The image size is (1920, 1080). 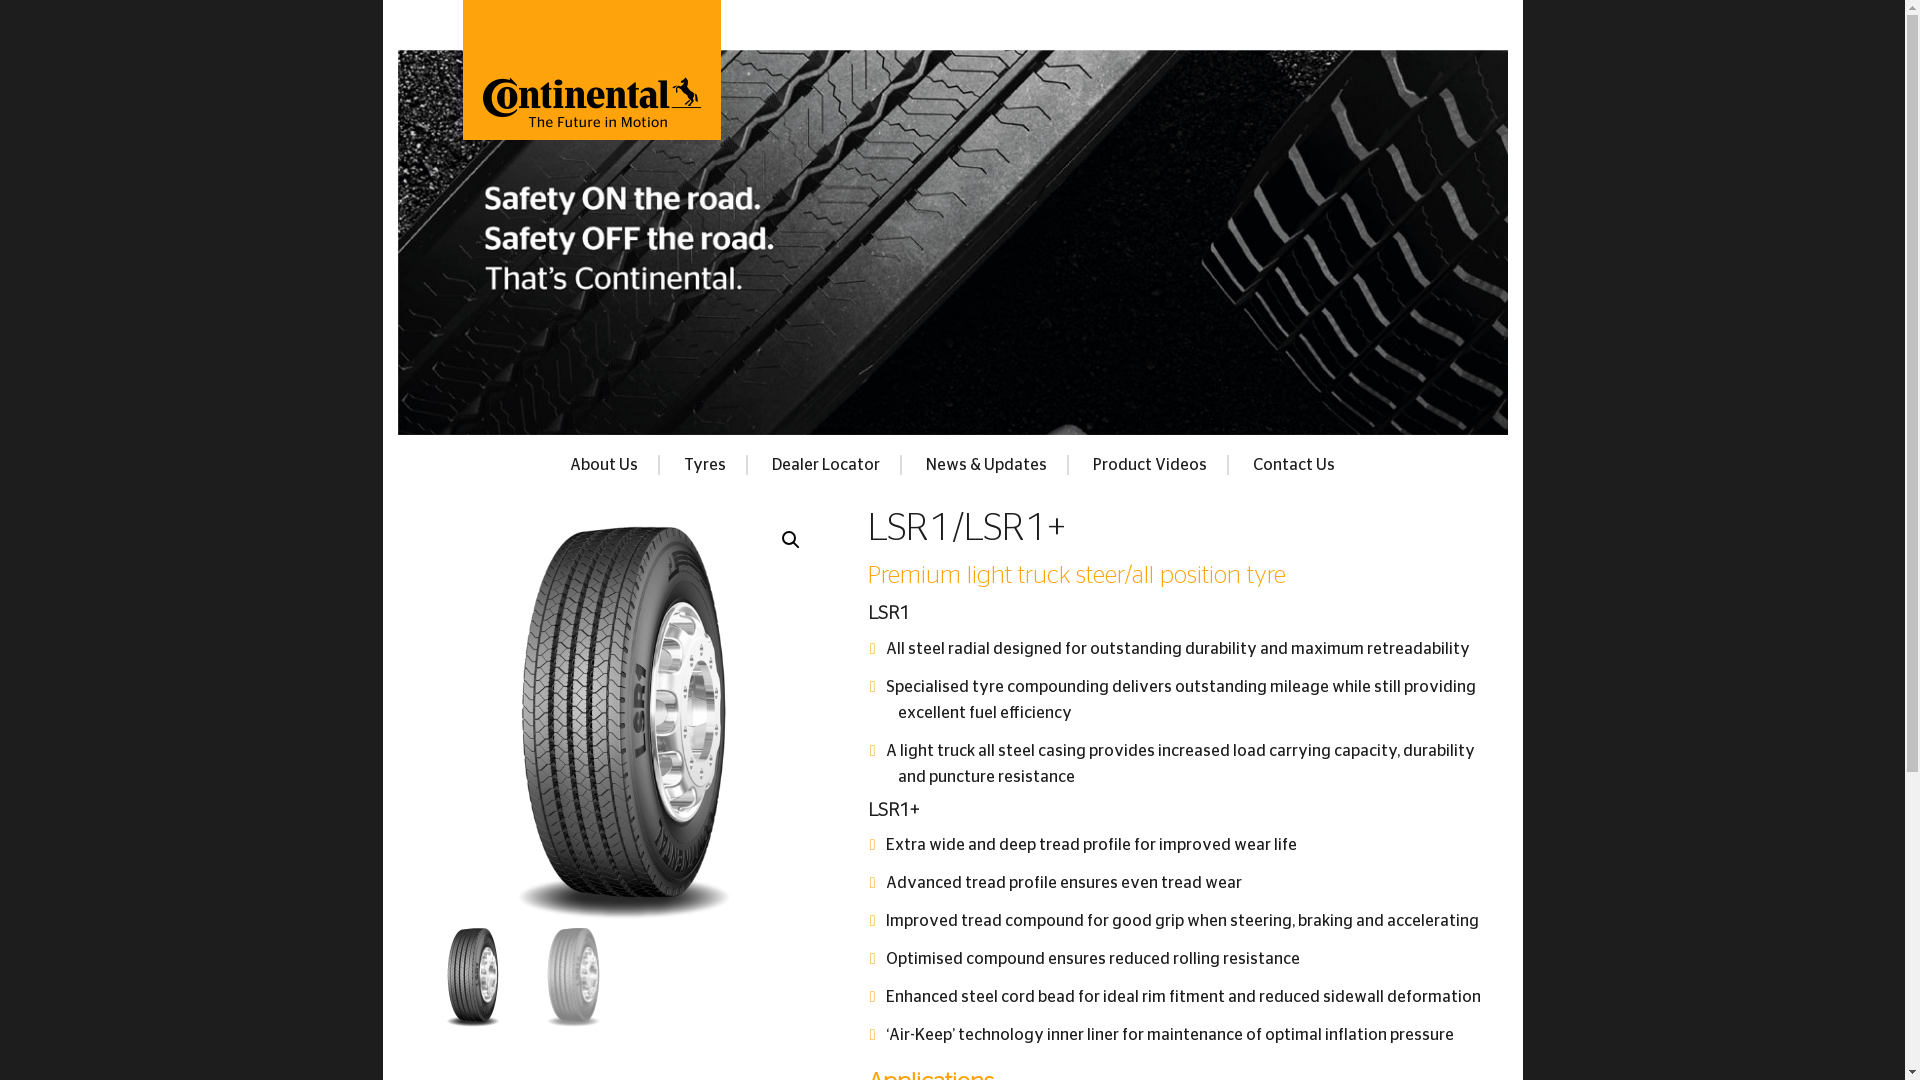 What do you see at coordinates (591, 90) in the screenshot?
I see `Continental Truck Tyres` at bounding box center [591, 90].